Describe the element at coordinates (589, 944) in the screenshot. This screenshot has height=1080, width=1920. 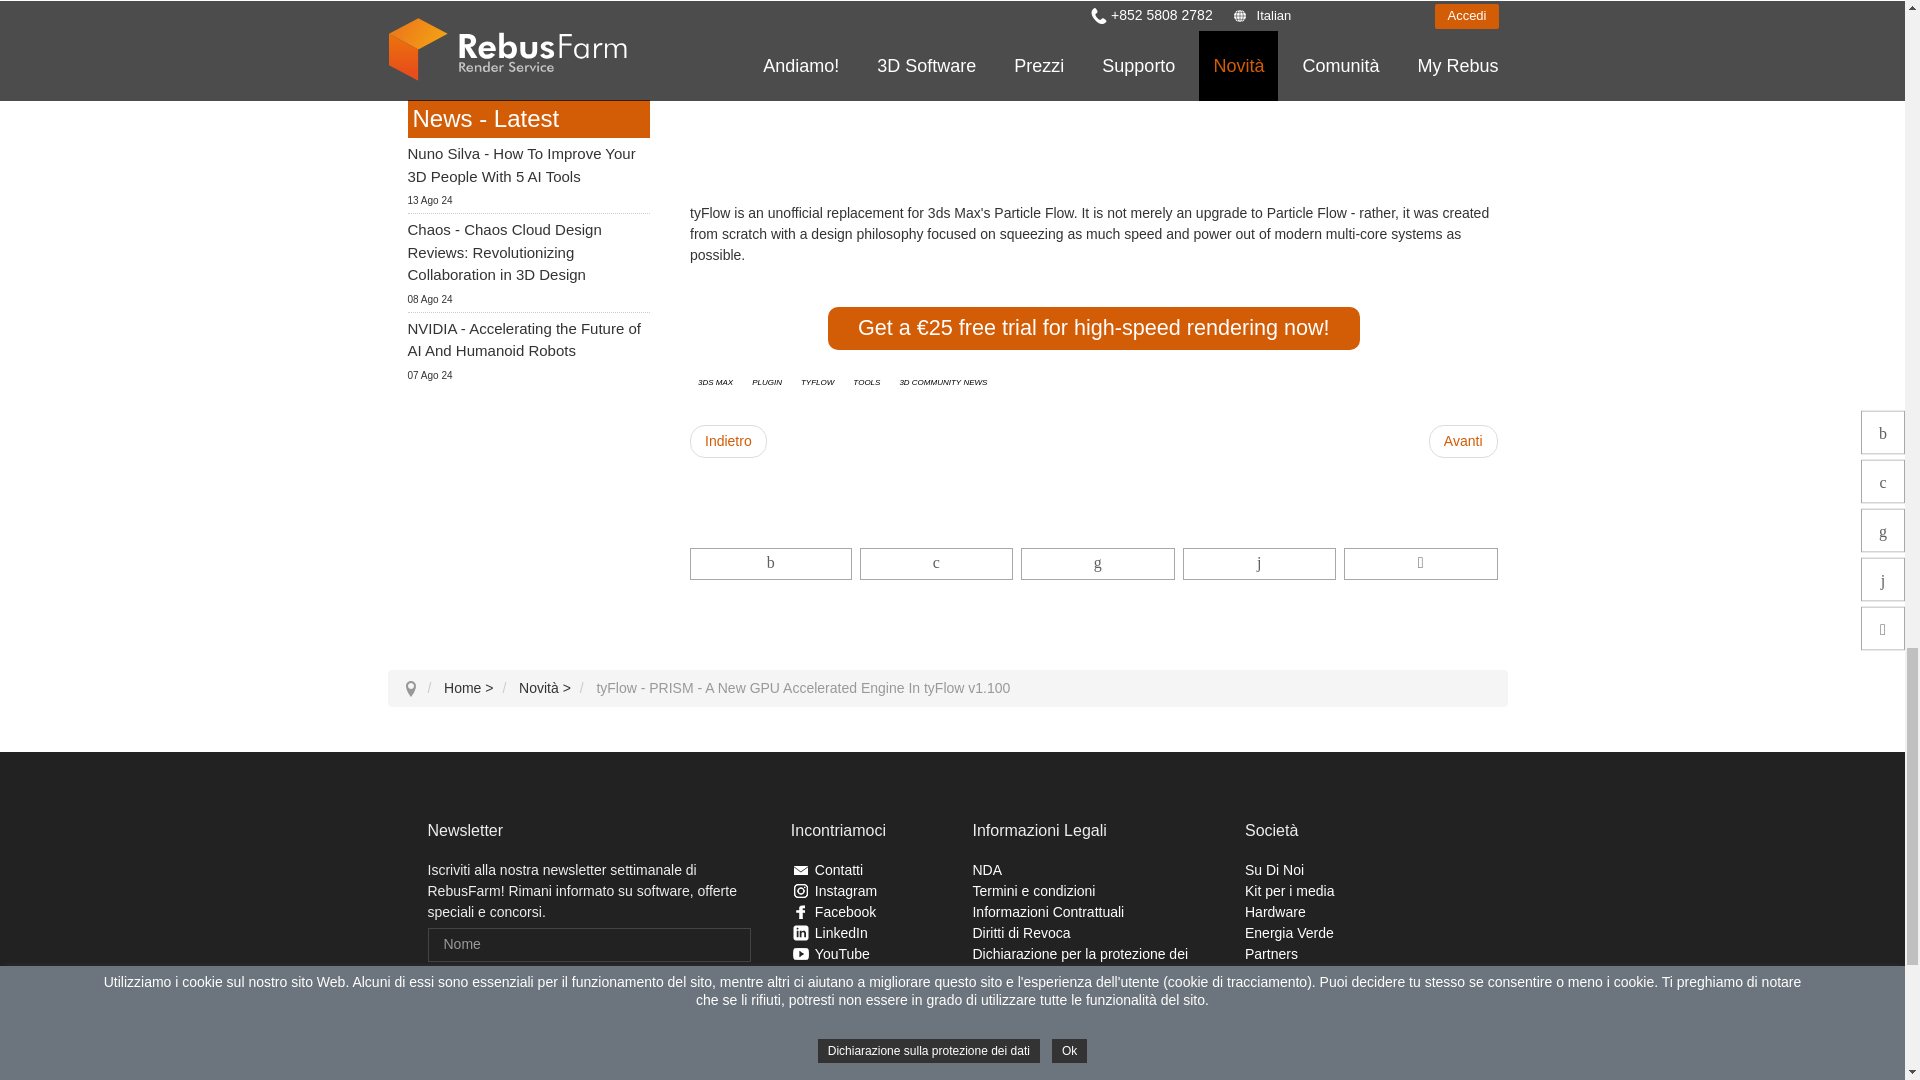
I see `Nome` at that location.